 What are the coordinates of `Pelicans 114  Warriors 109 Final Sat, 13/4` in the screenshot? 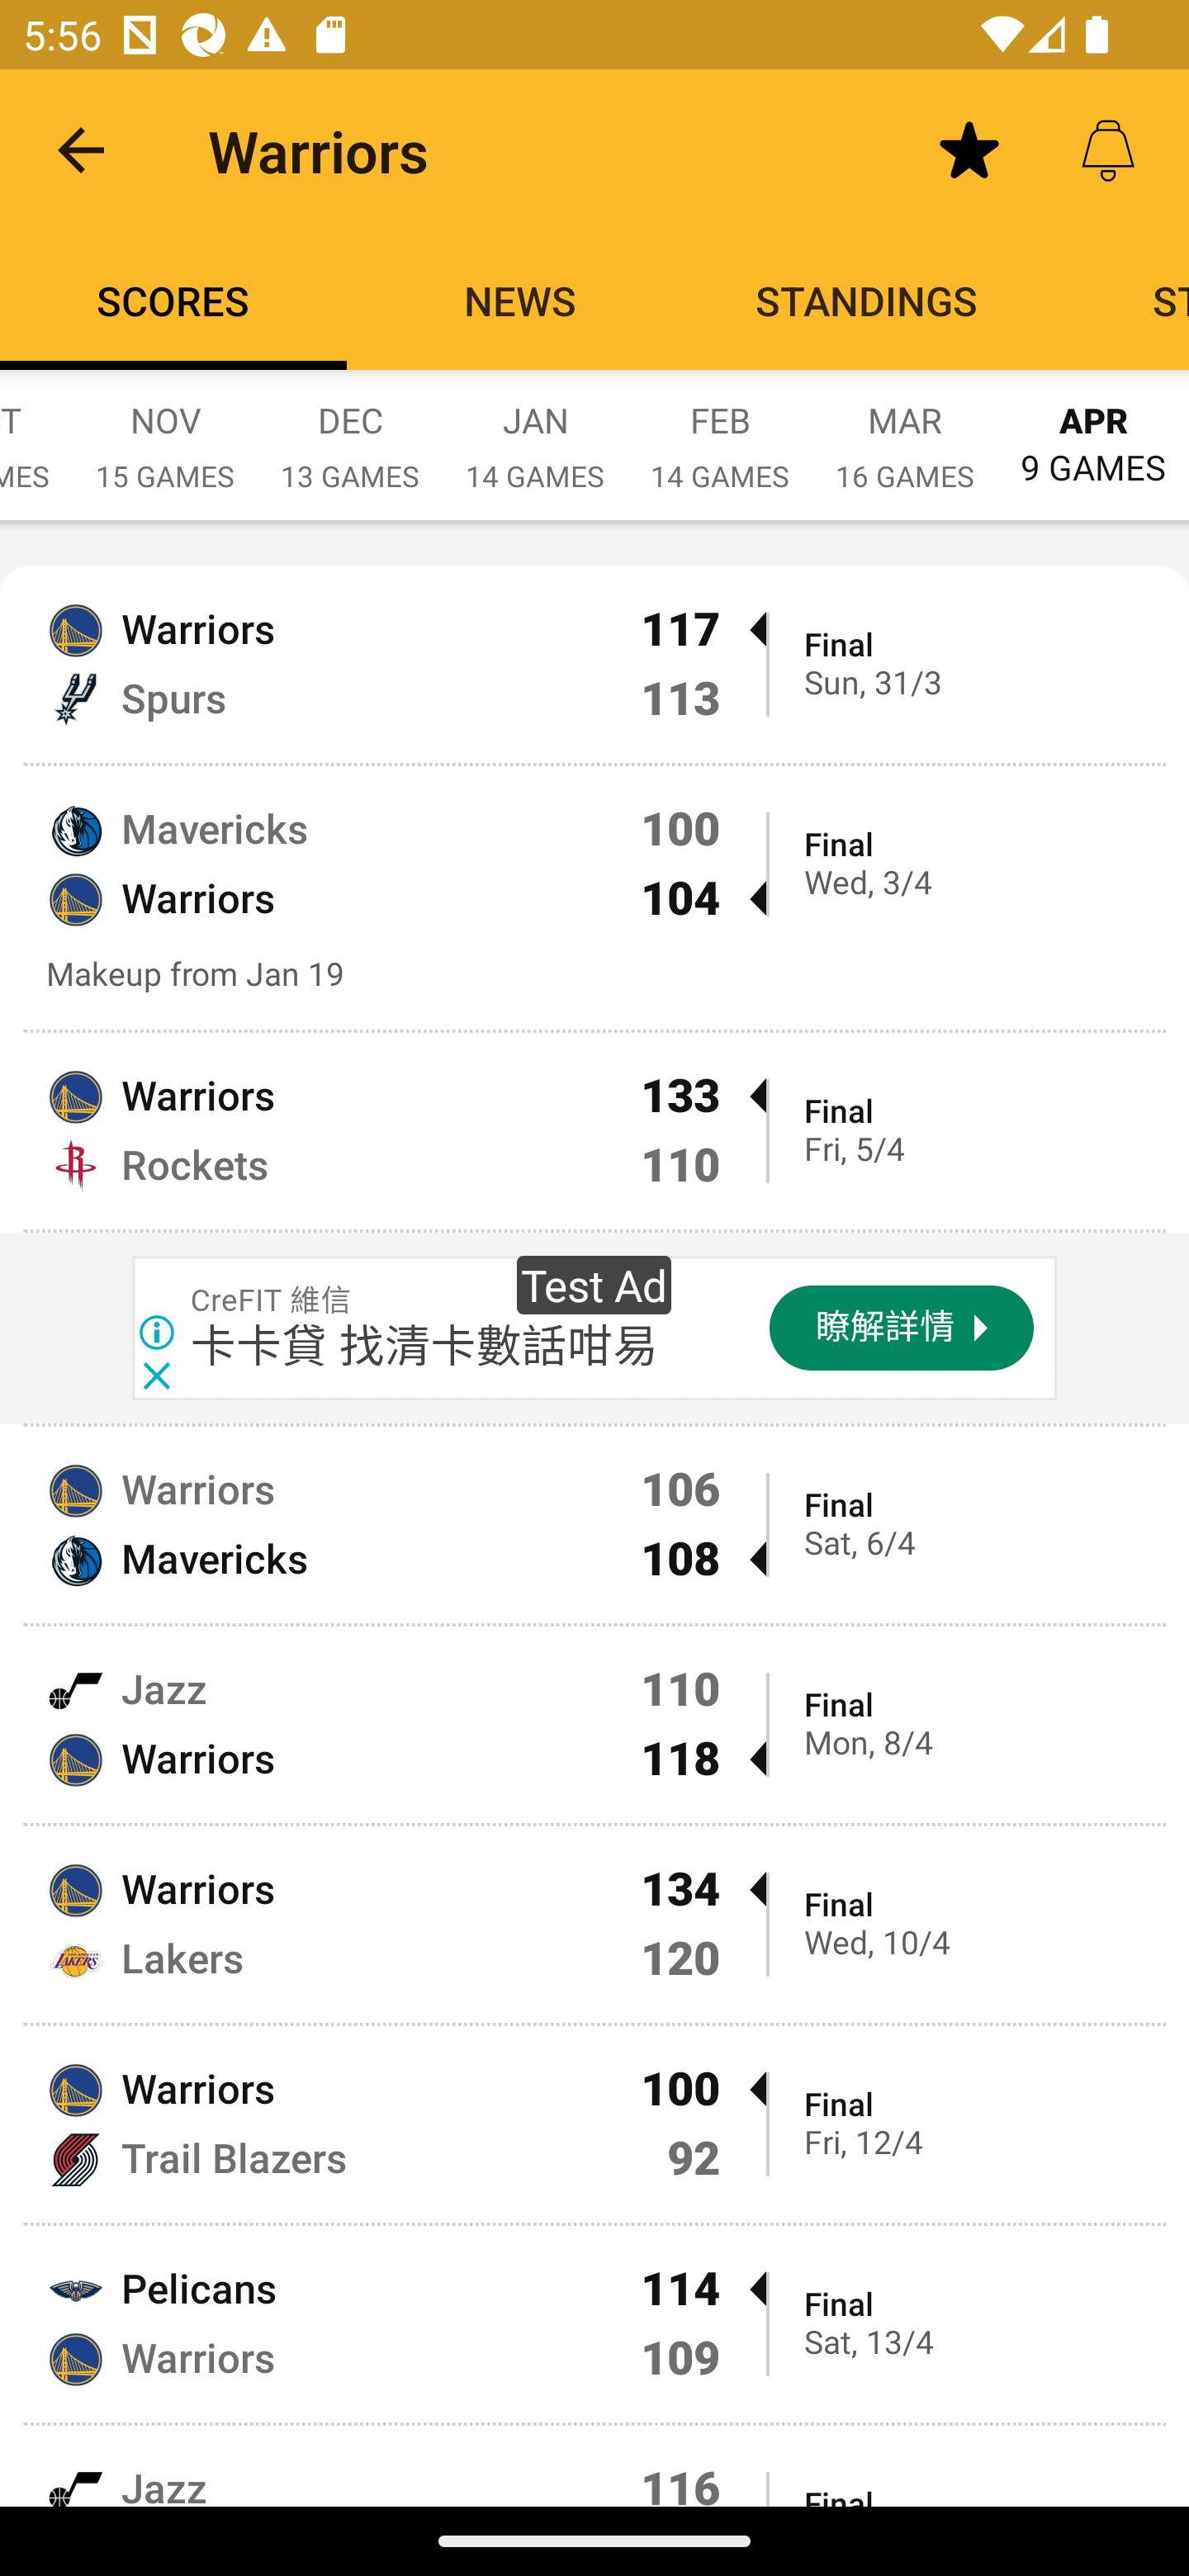 It's located at (594, 2323).